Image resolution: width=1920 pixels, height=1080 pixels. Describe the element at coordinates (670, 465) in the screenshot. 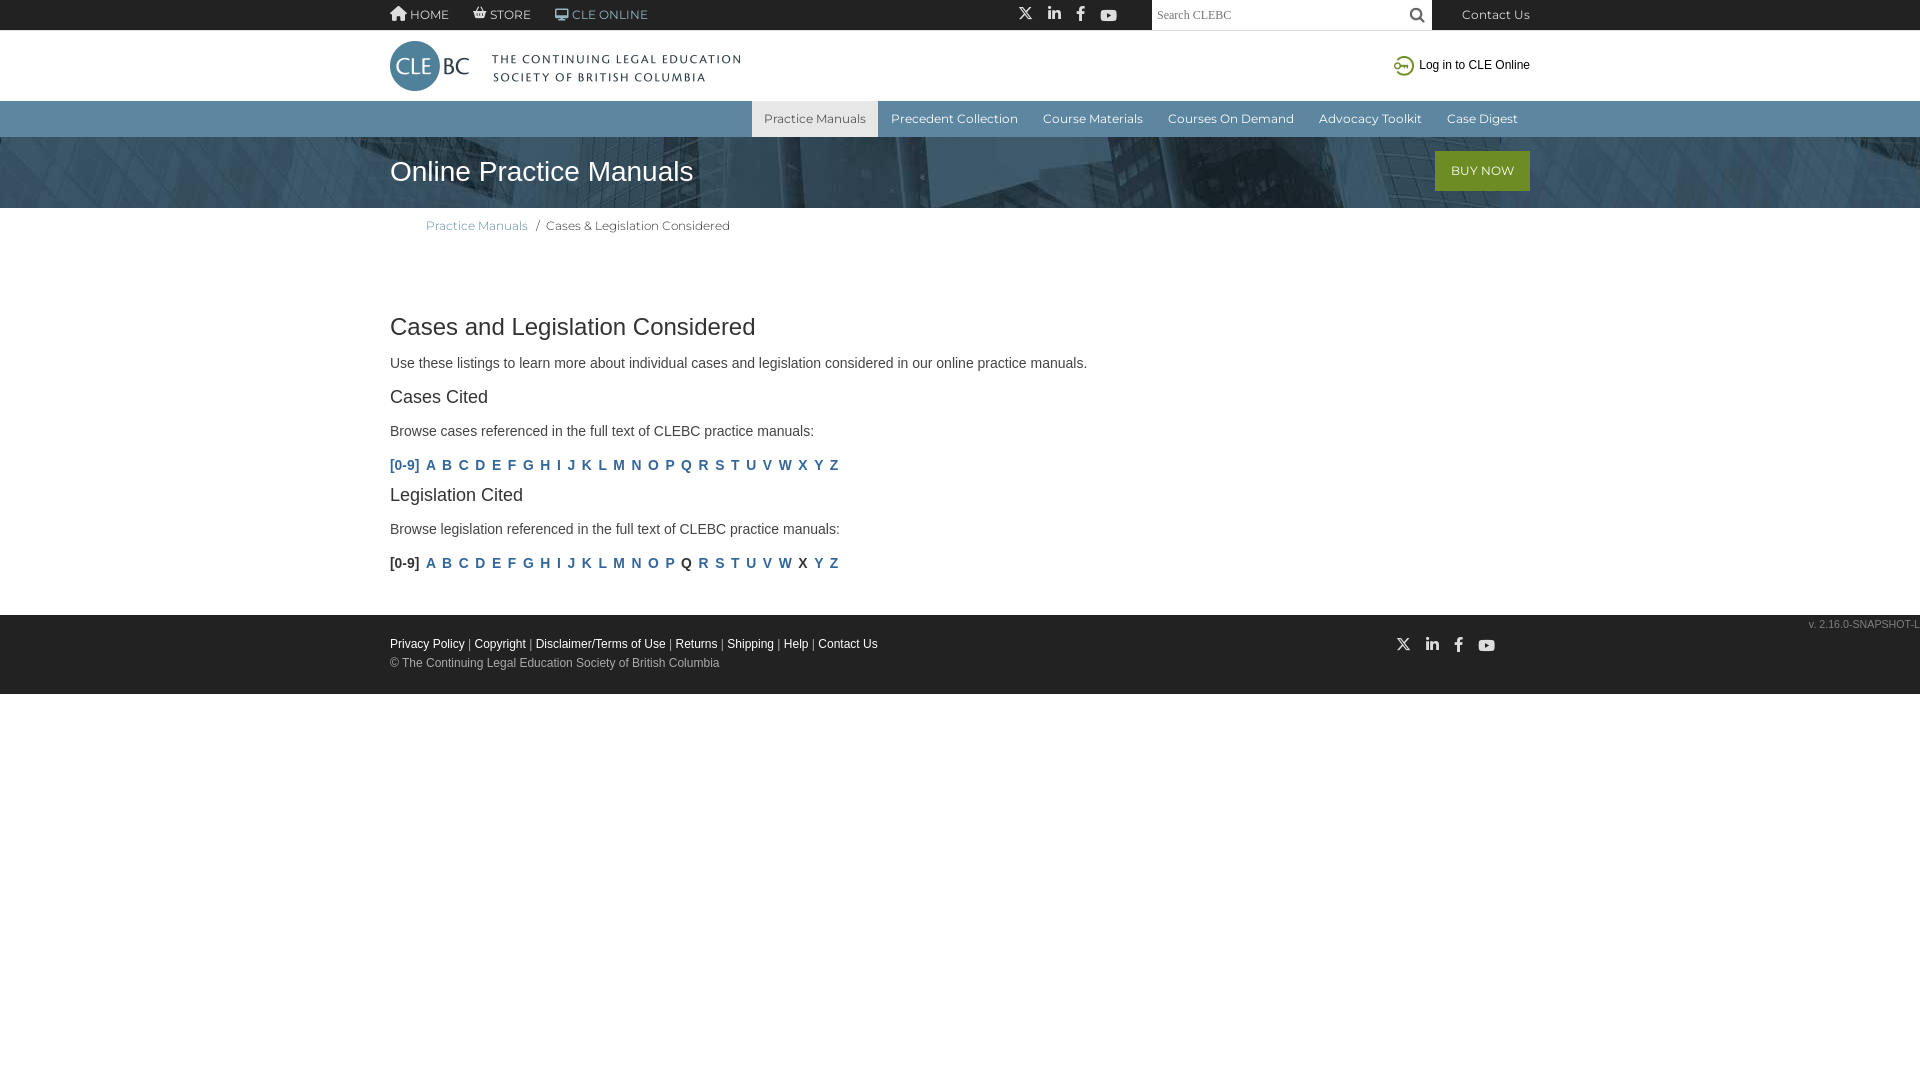

I see `P` at that location.